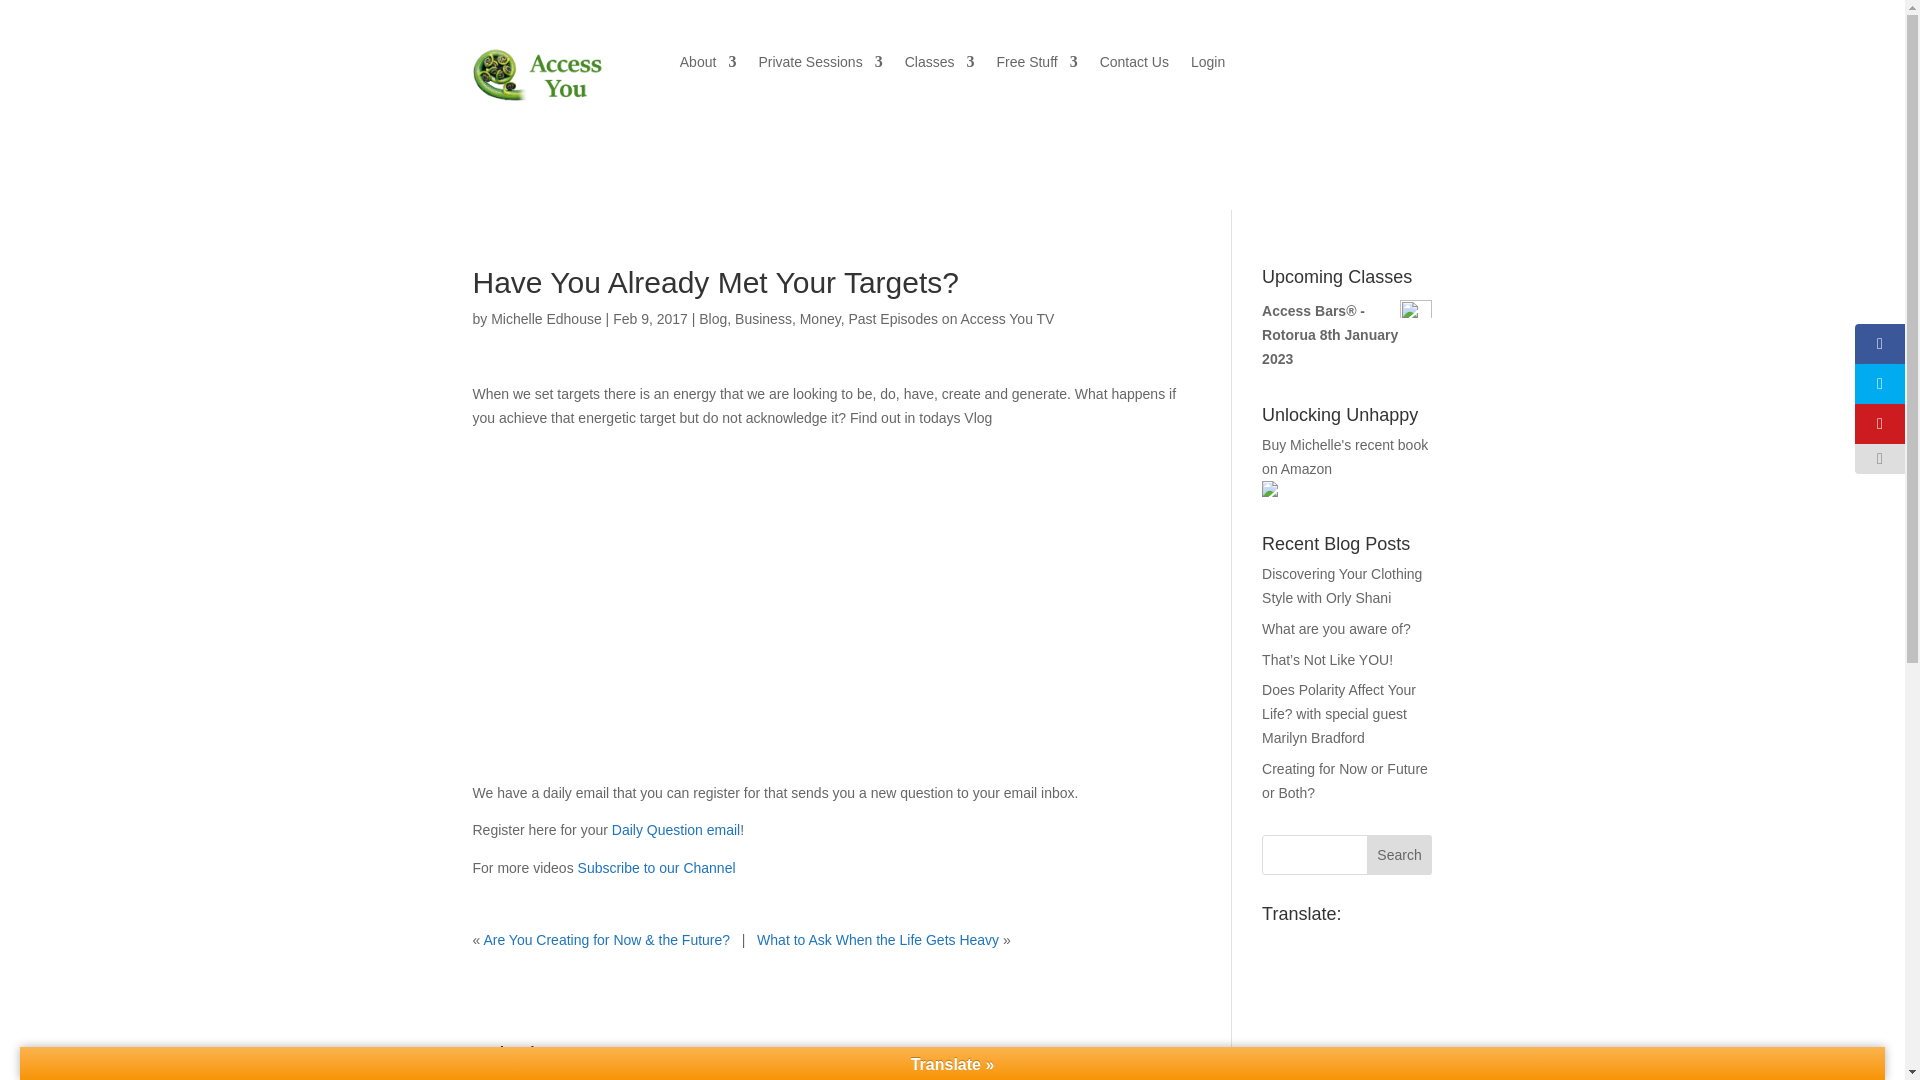 The height and width of the screenshot is (1080, 1920). Describe the element at coordinates (676, 830) in the screenshot. I see `Daily Question email` at that location.